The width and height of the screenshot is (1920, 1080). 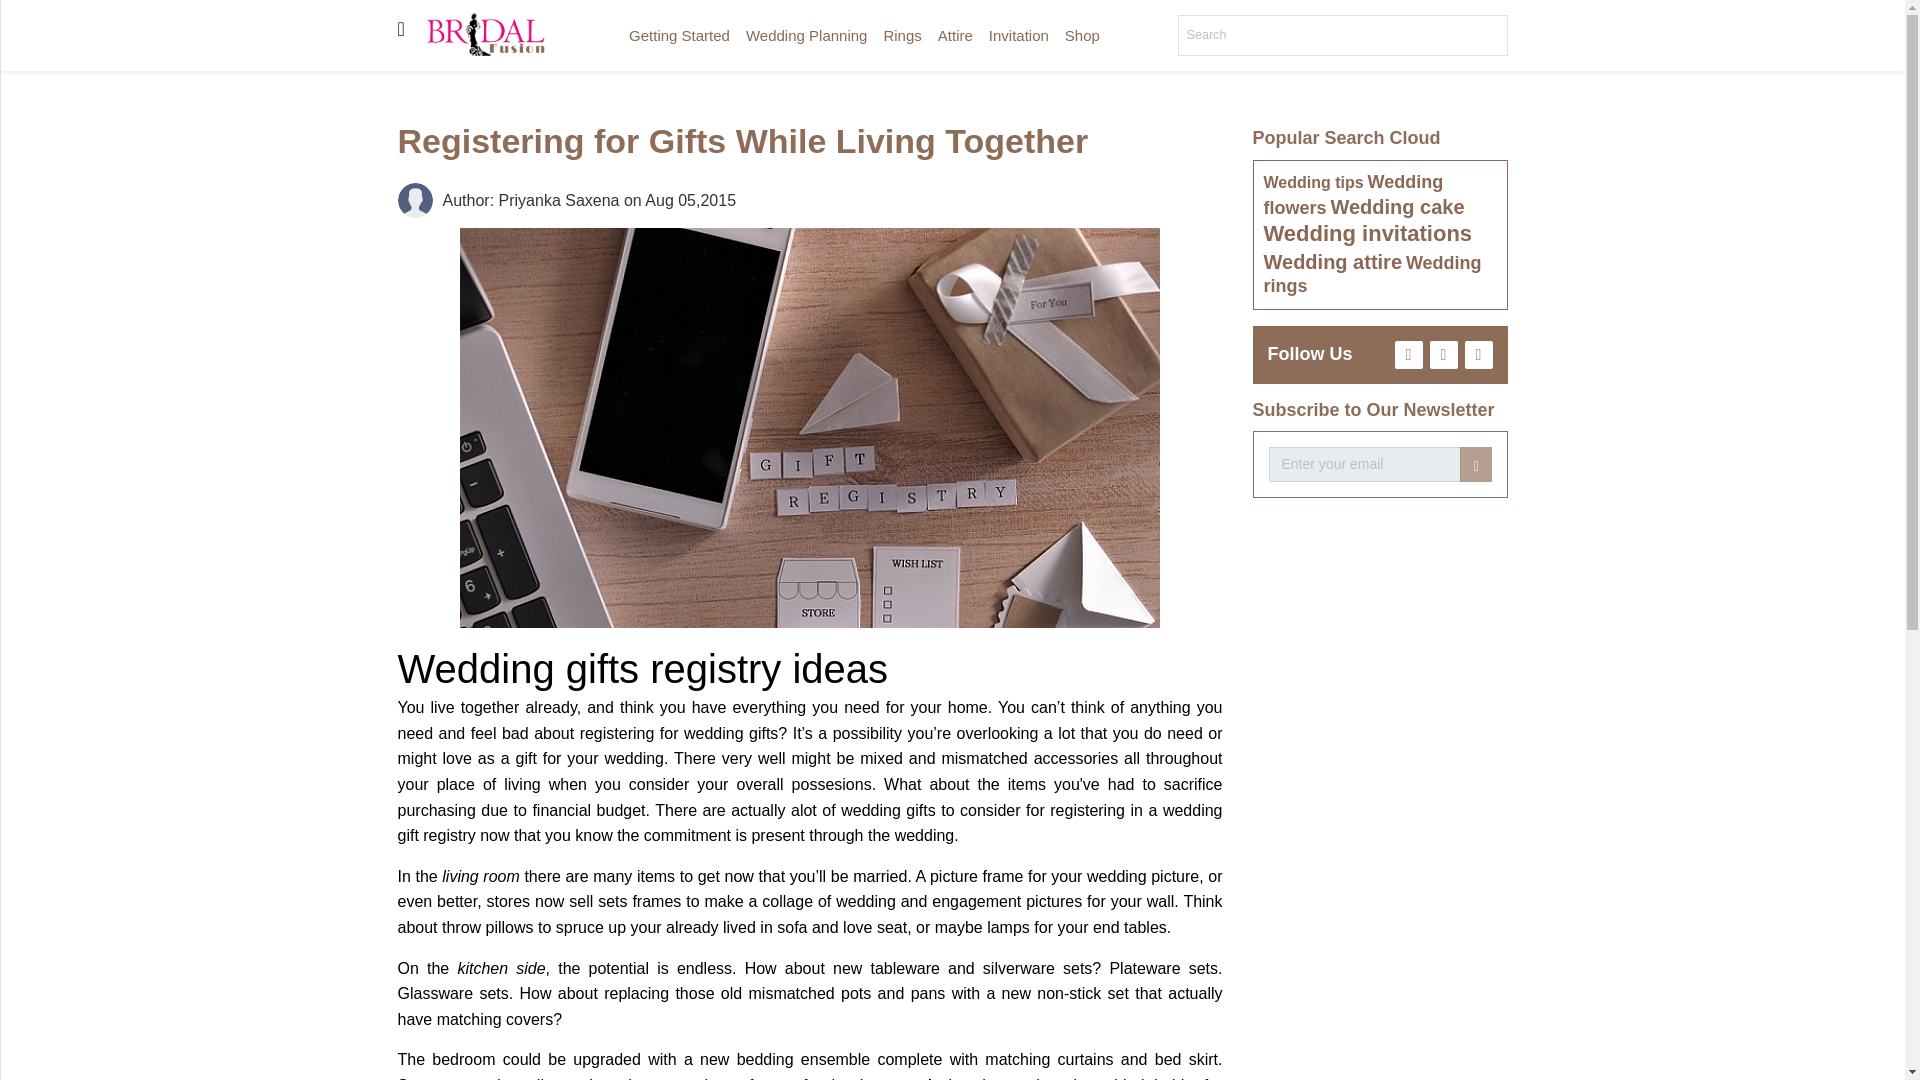 I want to click on Shop, so click(x=1082, y=36).